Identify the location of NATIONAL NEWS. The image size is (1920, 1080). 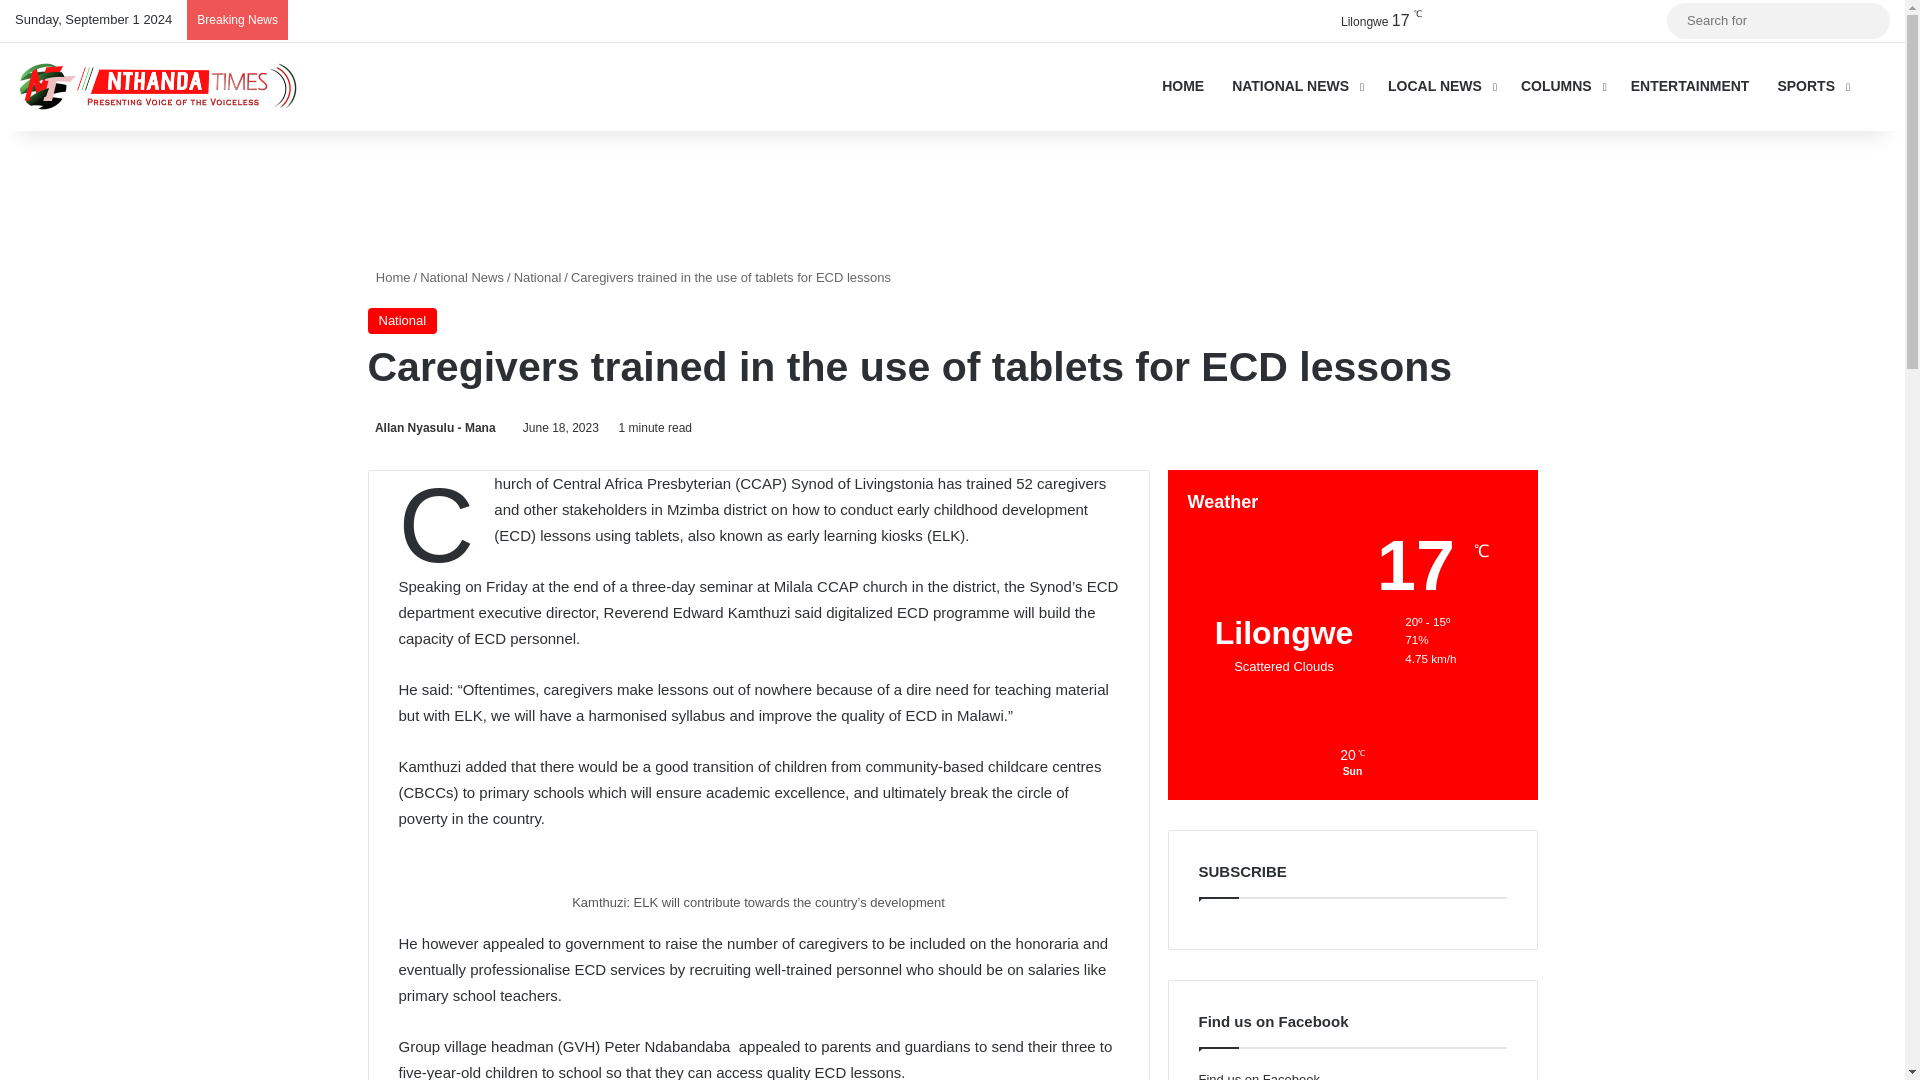
(1296, 86).